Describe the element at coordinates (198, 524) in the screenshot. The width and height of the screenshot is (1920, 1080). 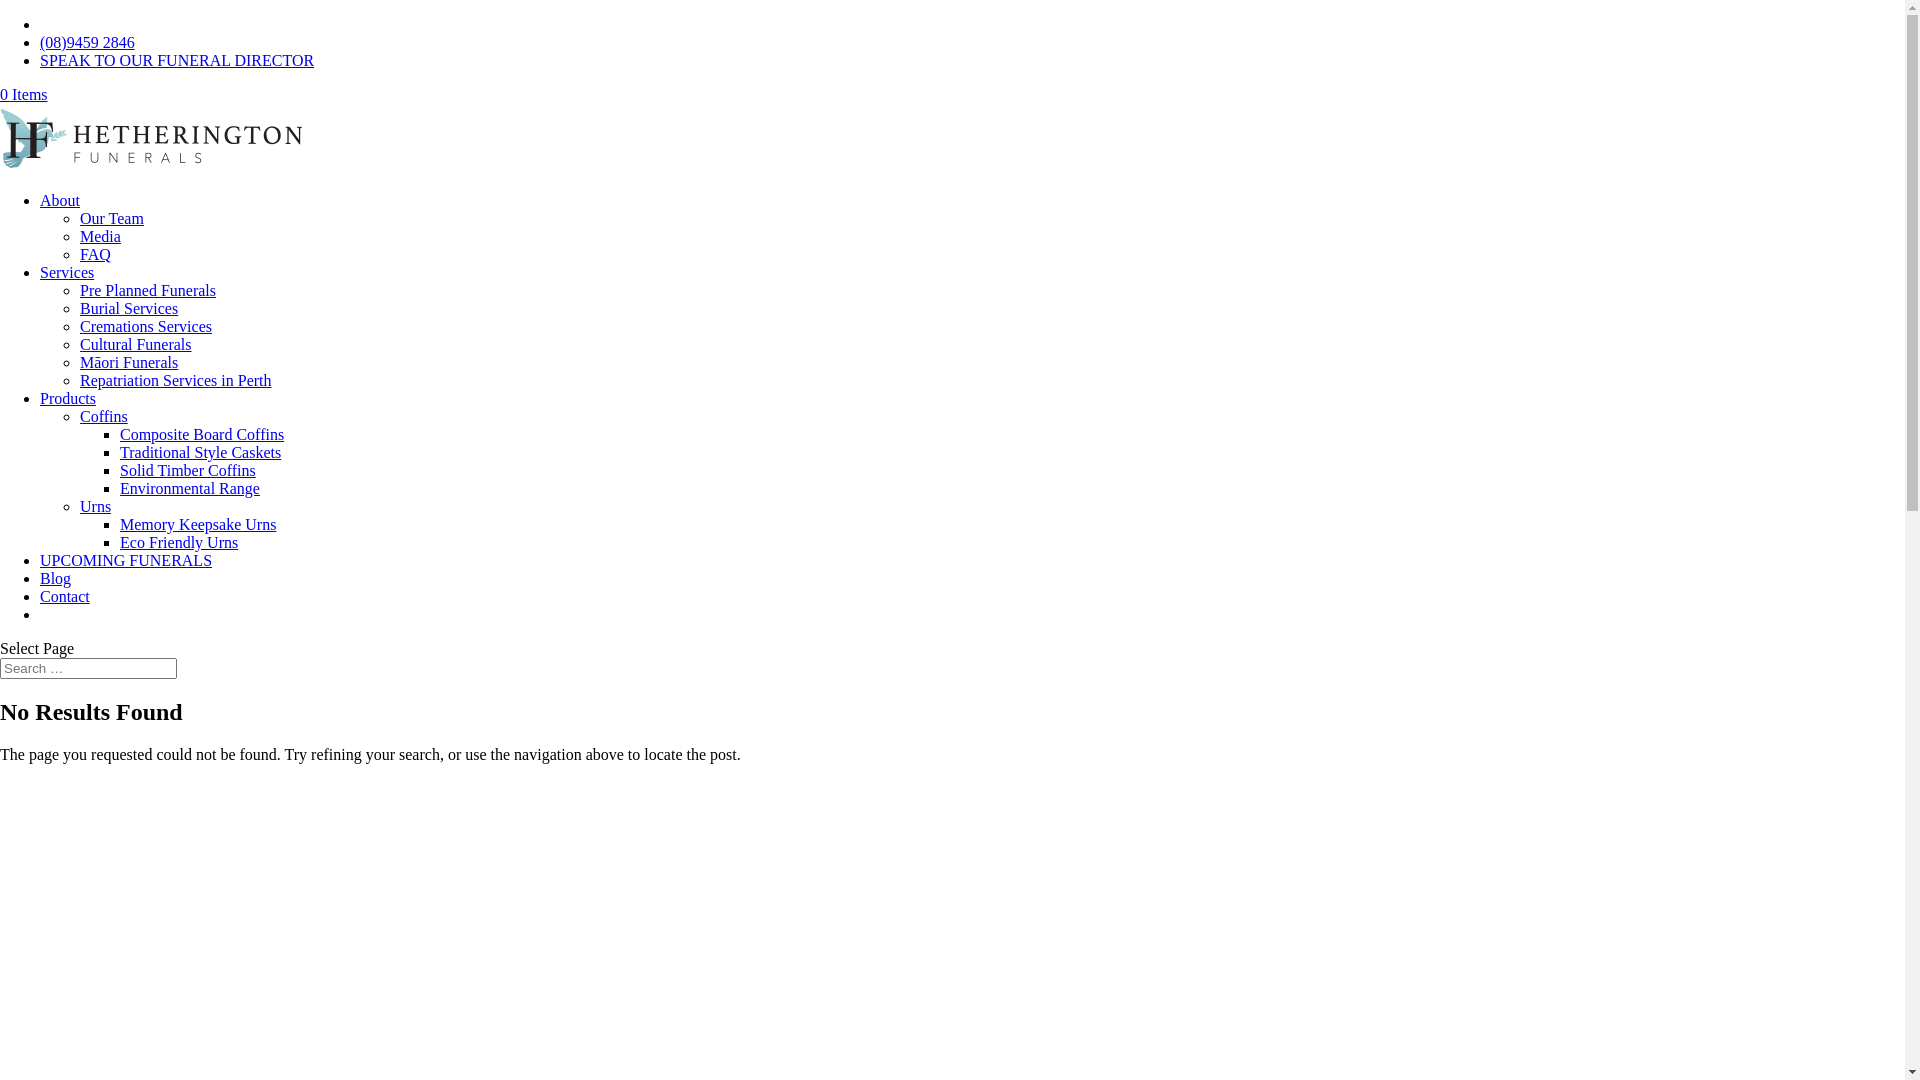
I see `Memory Keepsake Urns` at that location.